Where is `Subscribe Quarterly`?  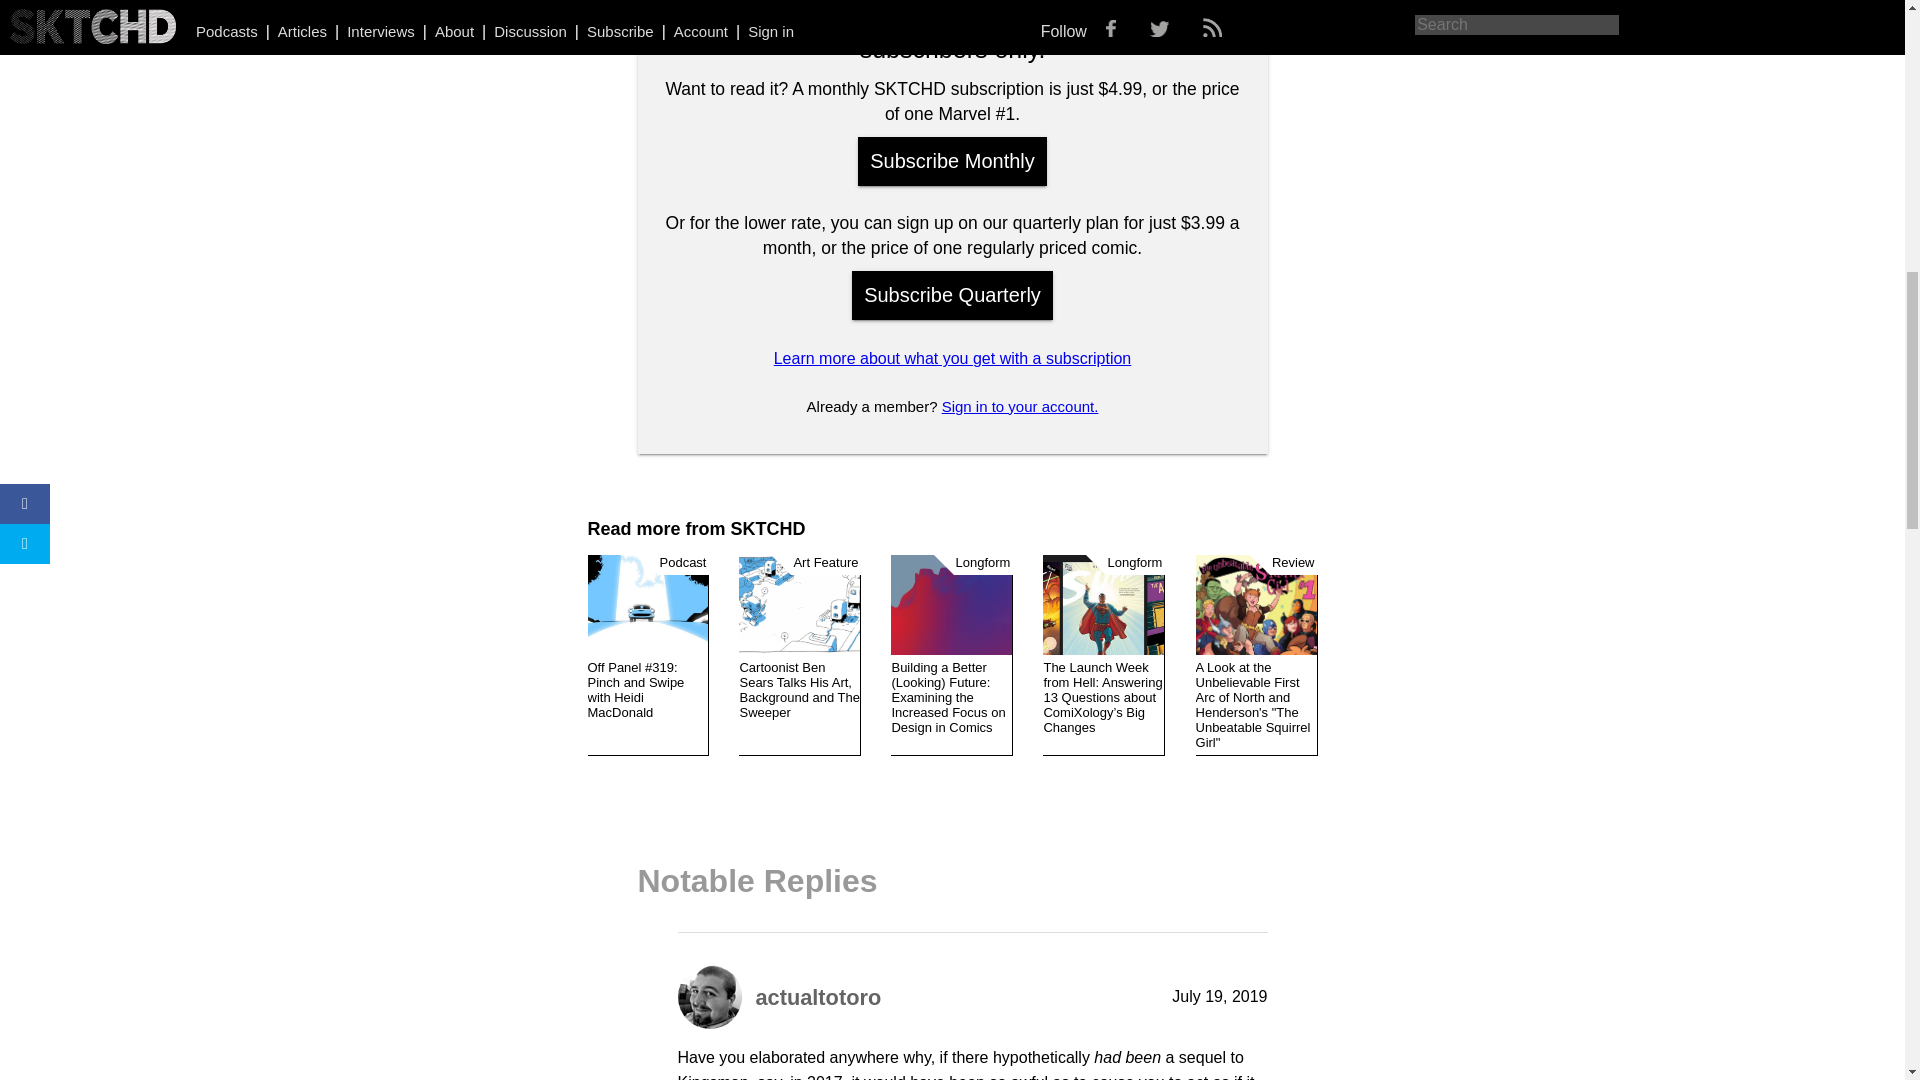 Subscribe Quarterly is located at coordinates (952, 295).